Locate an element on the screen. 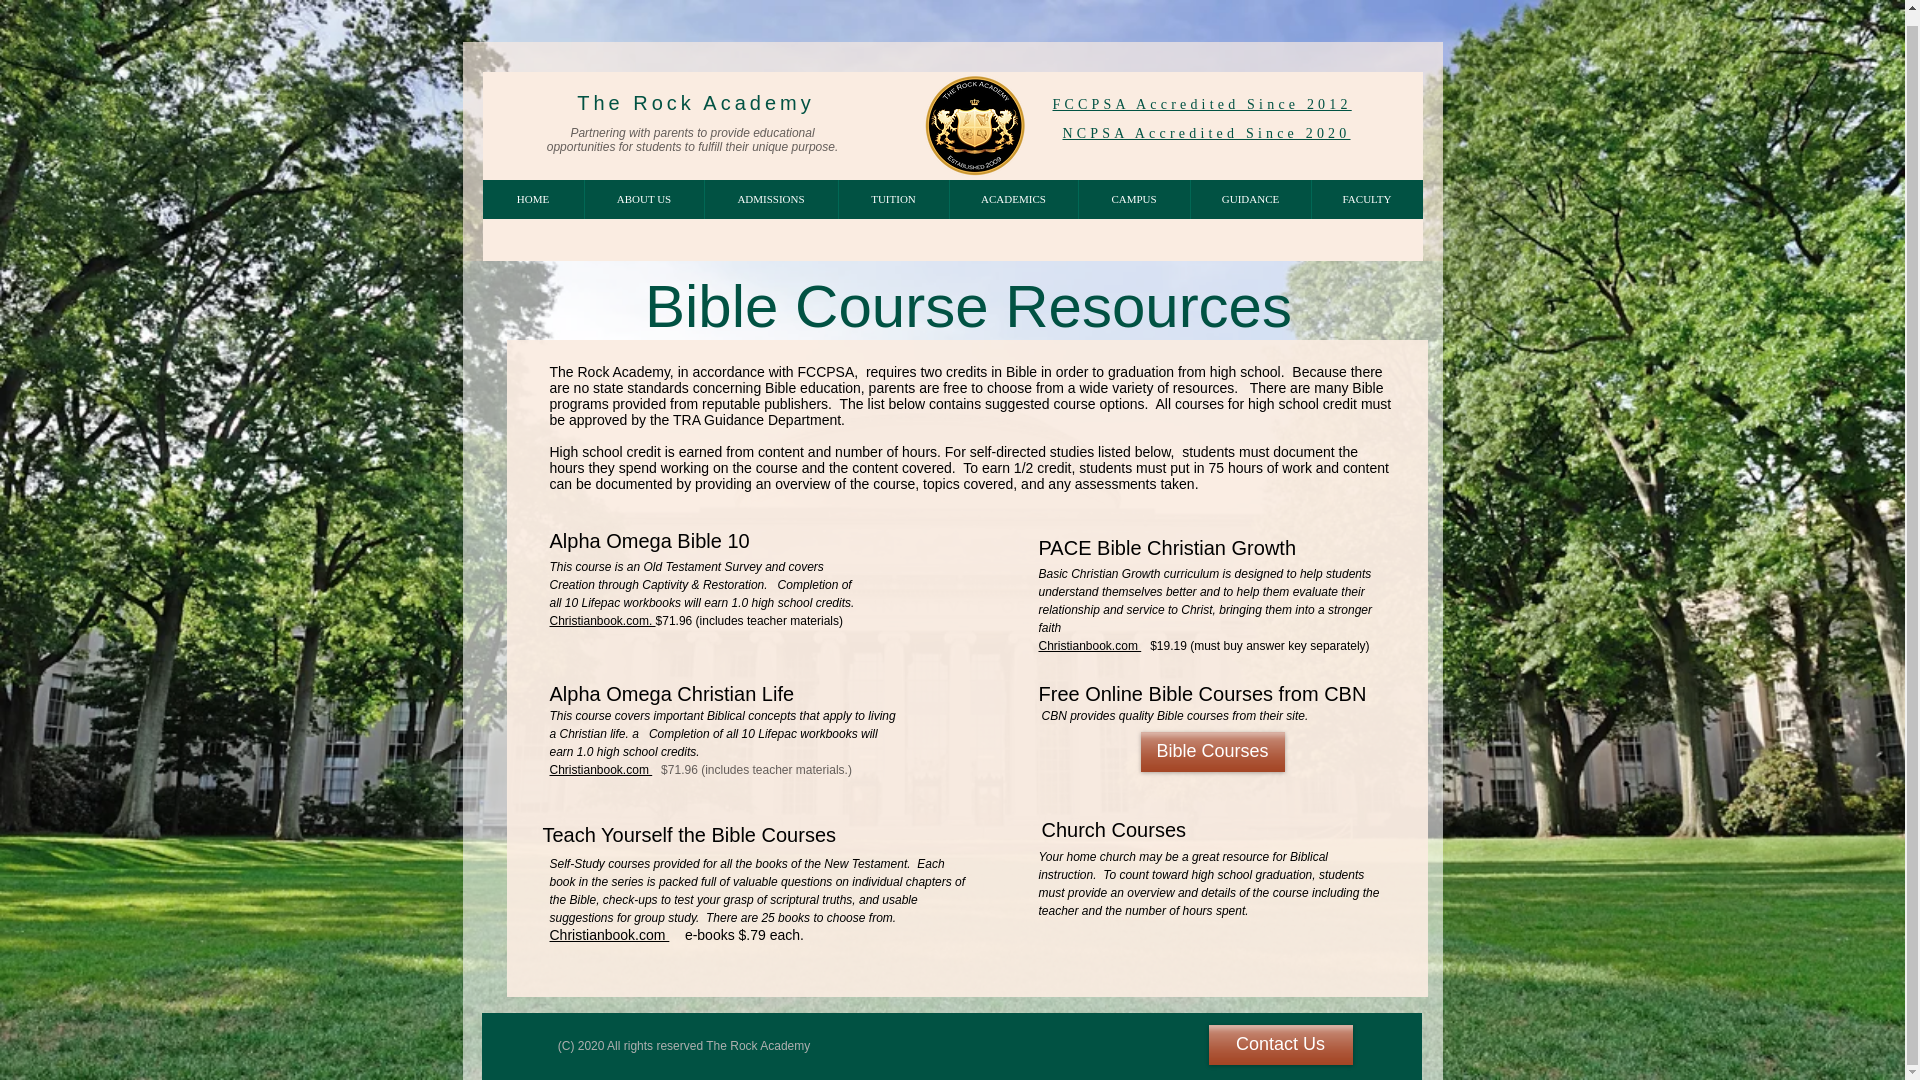 This screenshot has height=1080, width=1920. TUITION is located at coordinates (892, 200).